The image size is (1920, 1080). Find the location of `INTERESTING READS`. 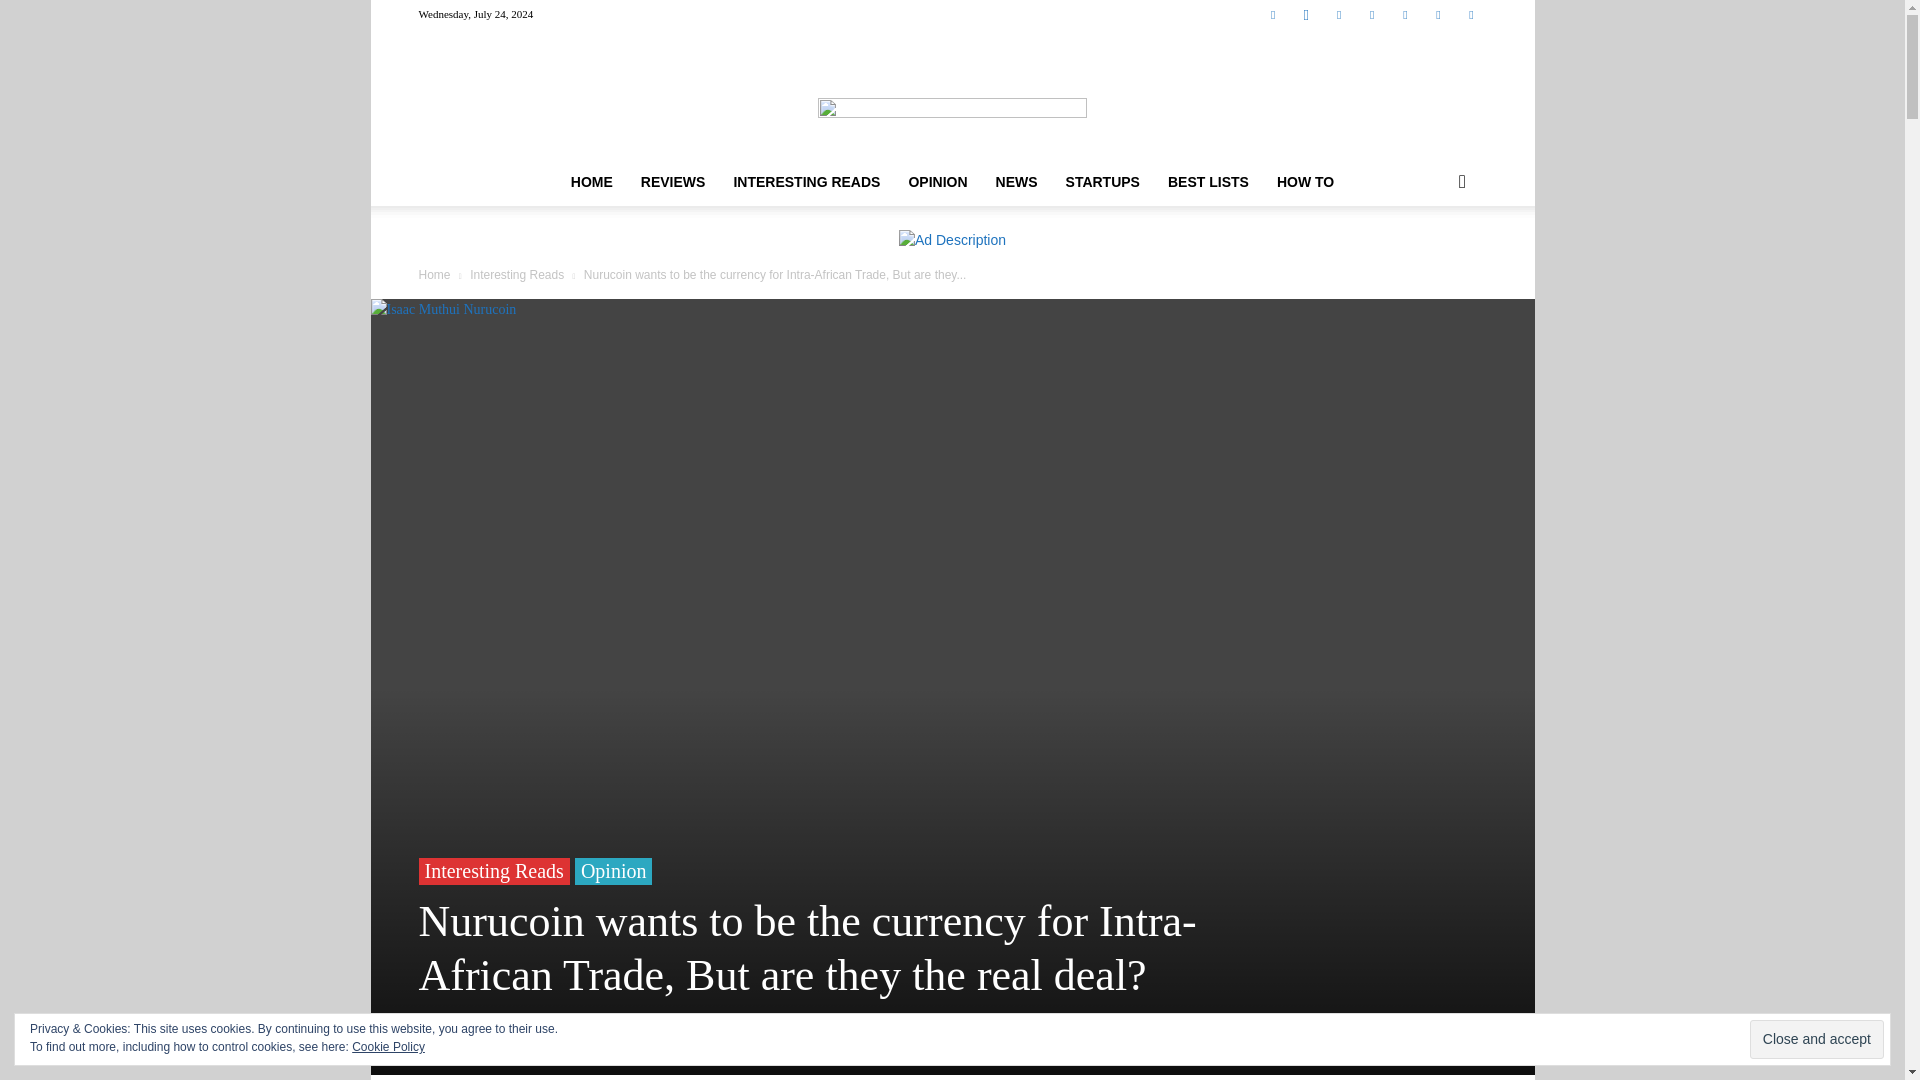

INTERESTING READS is located at coordinates (806, 182).